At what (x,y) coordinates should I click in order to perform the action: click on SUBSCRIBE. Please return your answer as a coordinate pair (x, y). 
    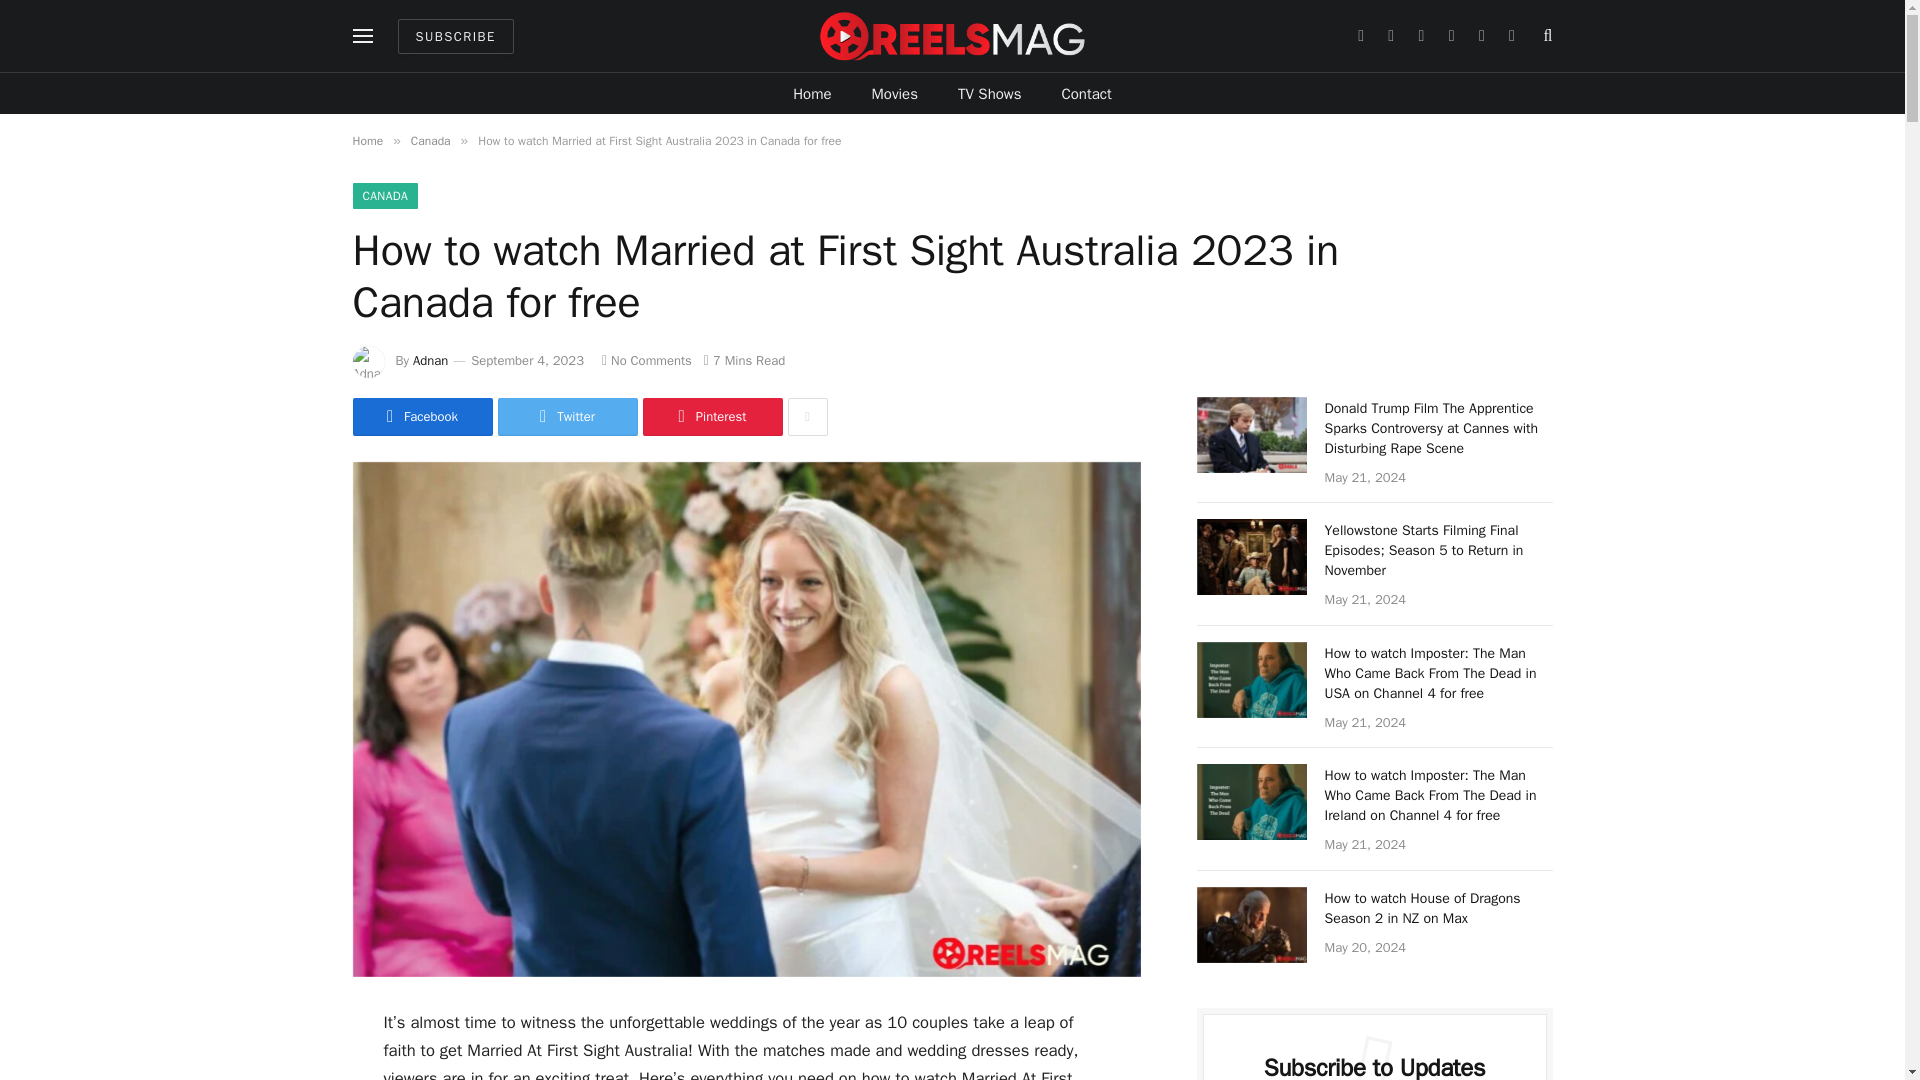
    Looking at the image, I should click on (456, 35).